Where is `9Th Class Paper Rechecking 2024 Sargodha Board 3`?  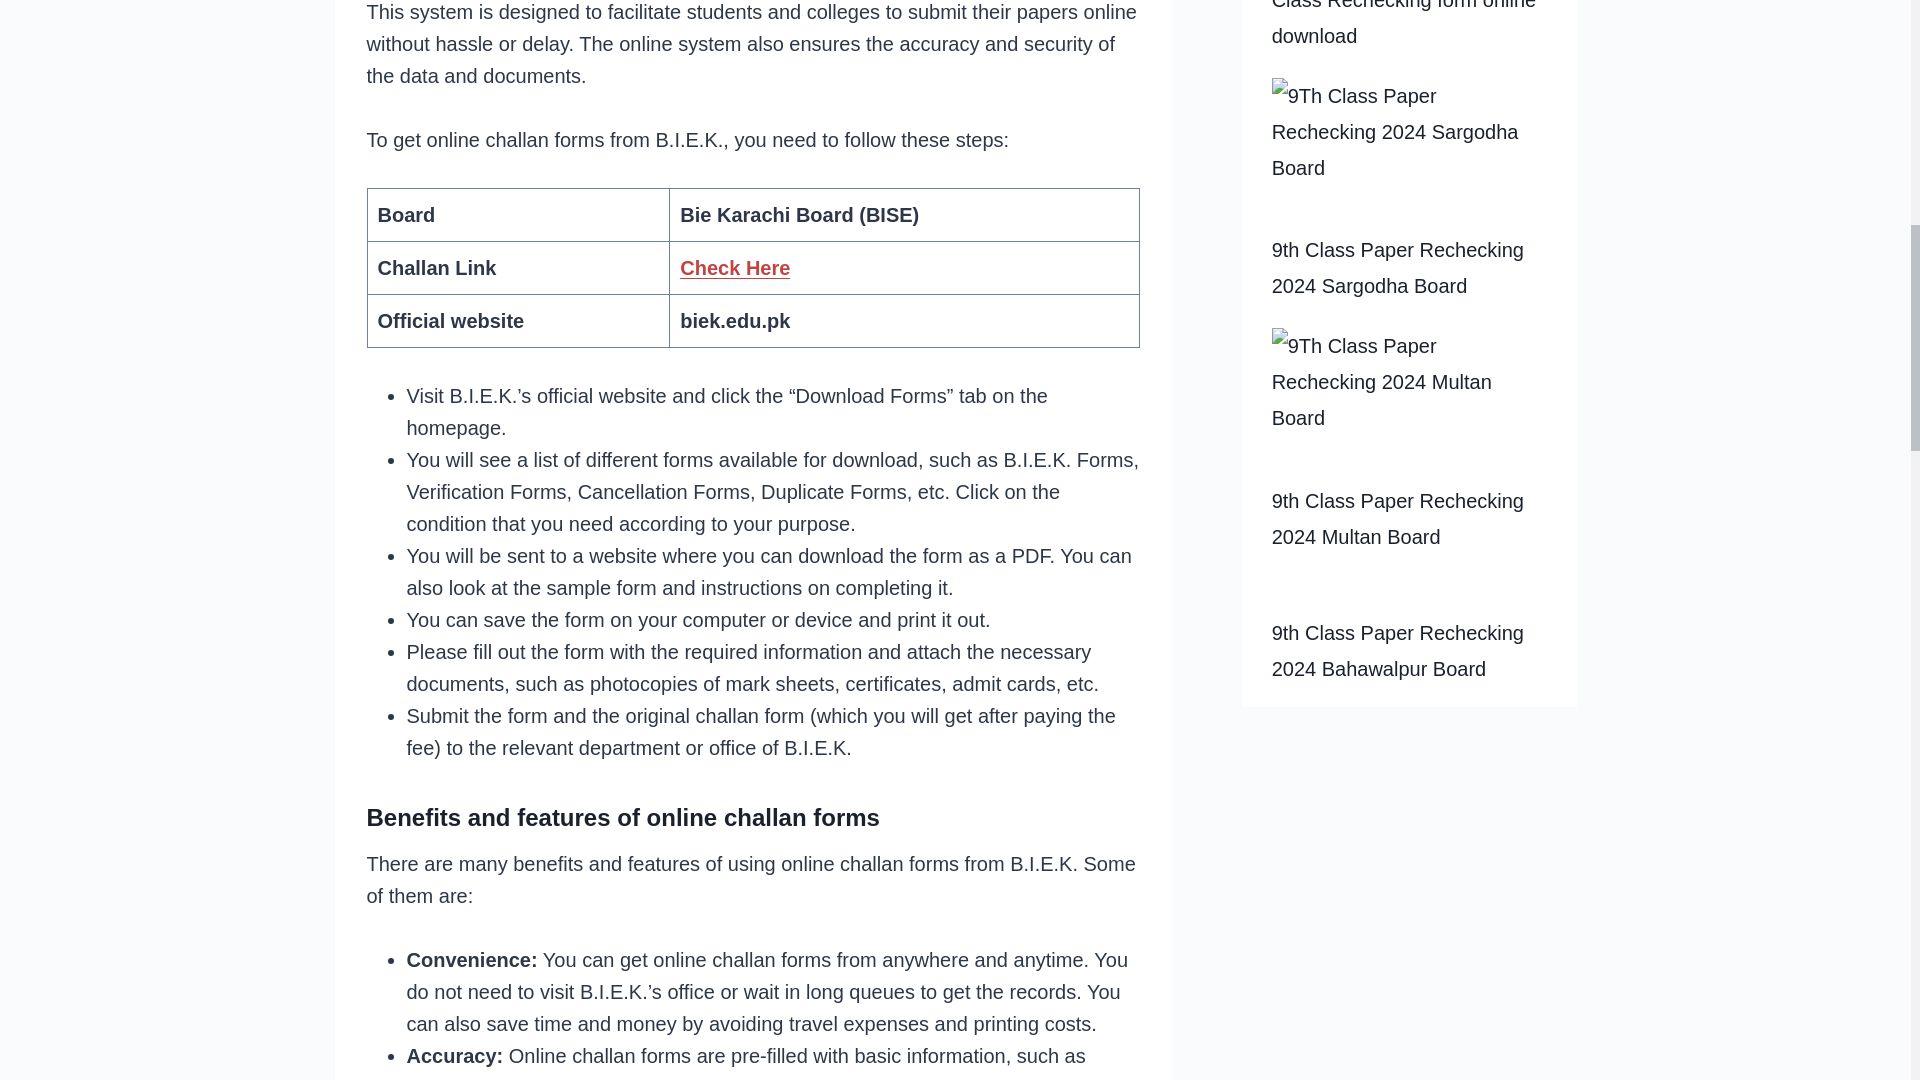 9Th Class Paper Rechecking 2024 Sargodha Board 3 is located at coordinates (1409, 155).